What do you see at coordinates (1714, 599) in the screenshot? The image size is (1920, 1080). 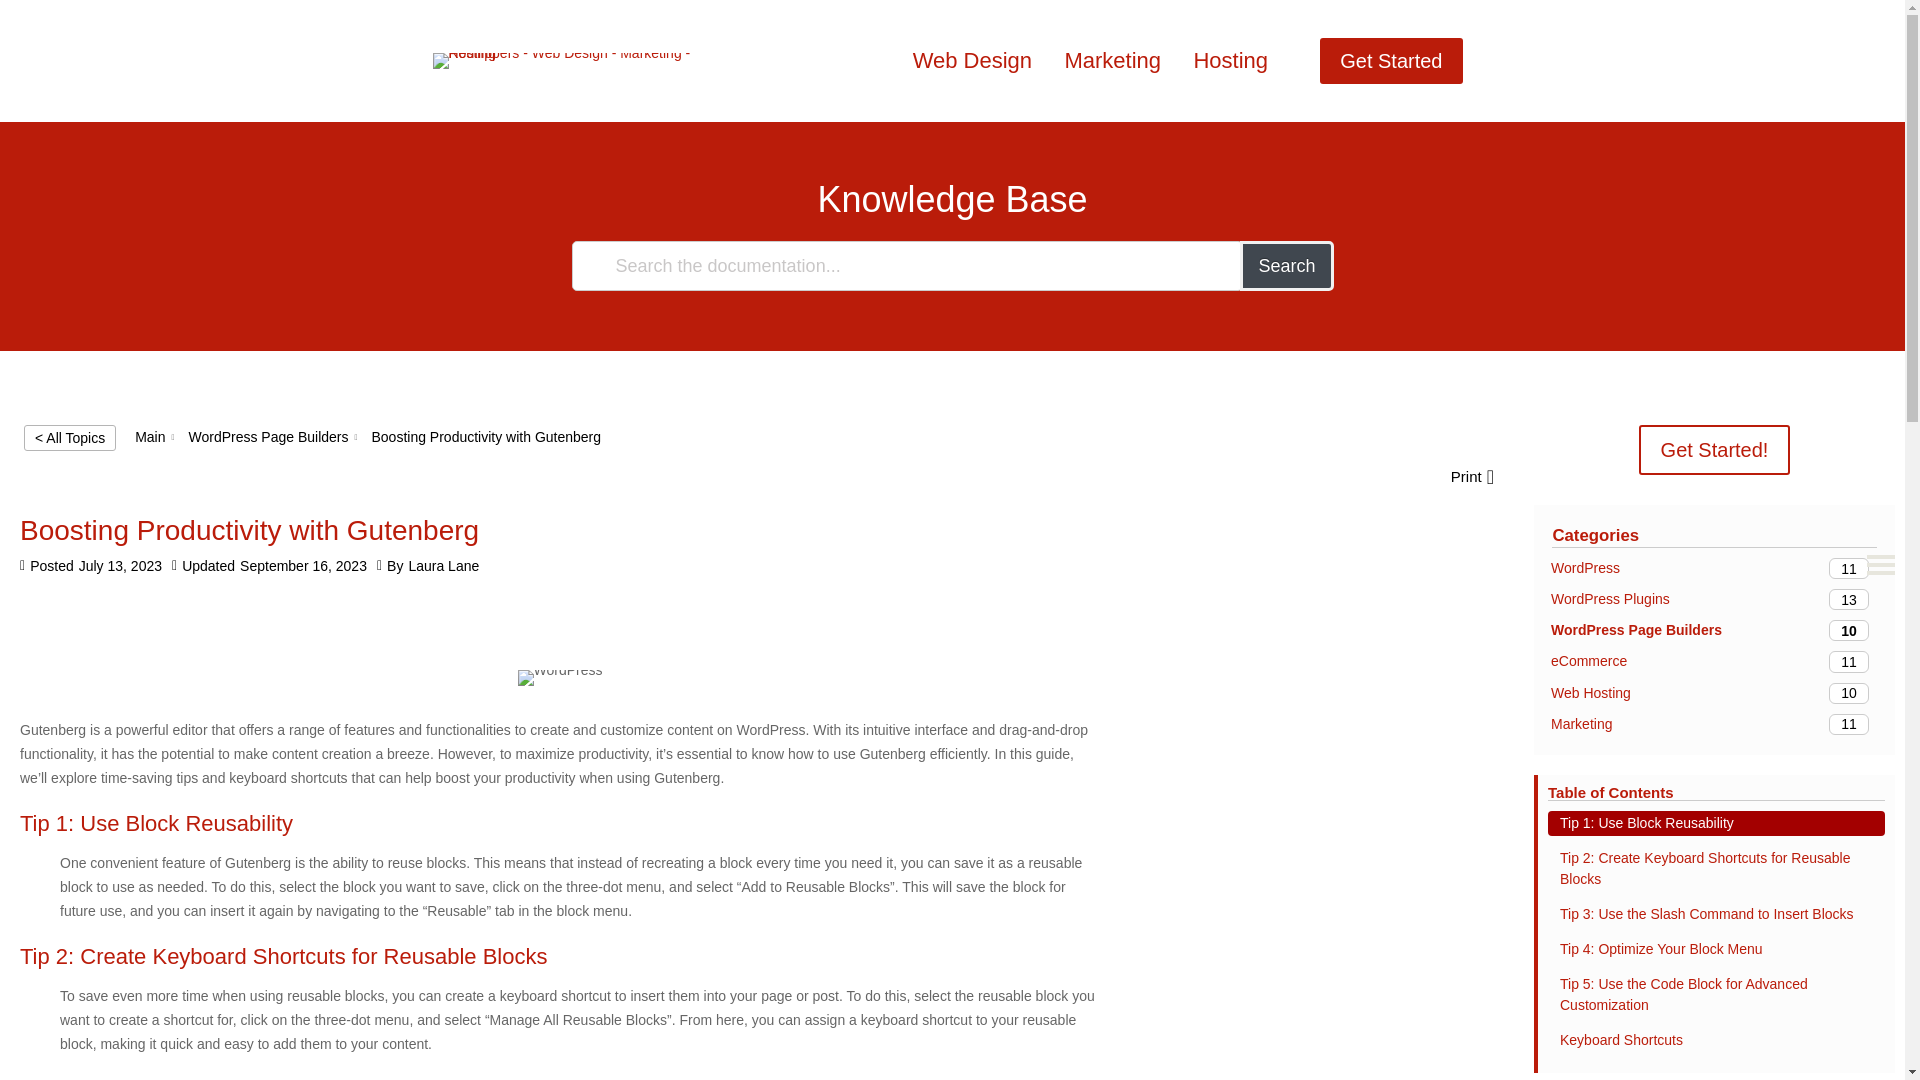 I see `Redflippers - Web Design - Marketing - Hosting` at bounding box center [1714, 599].